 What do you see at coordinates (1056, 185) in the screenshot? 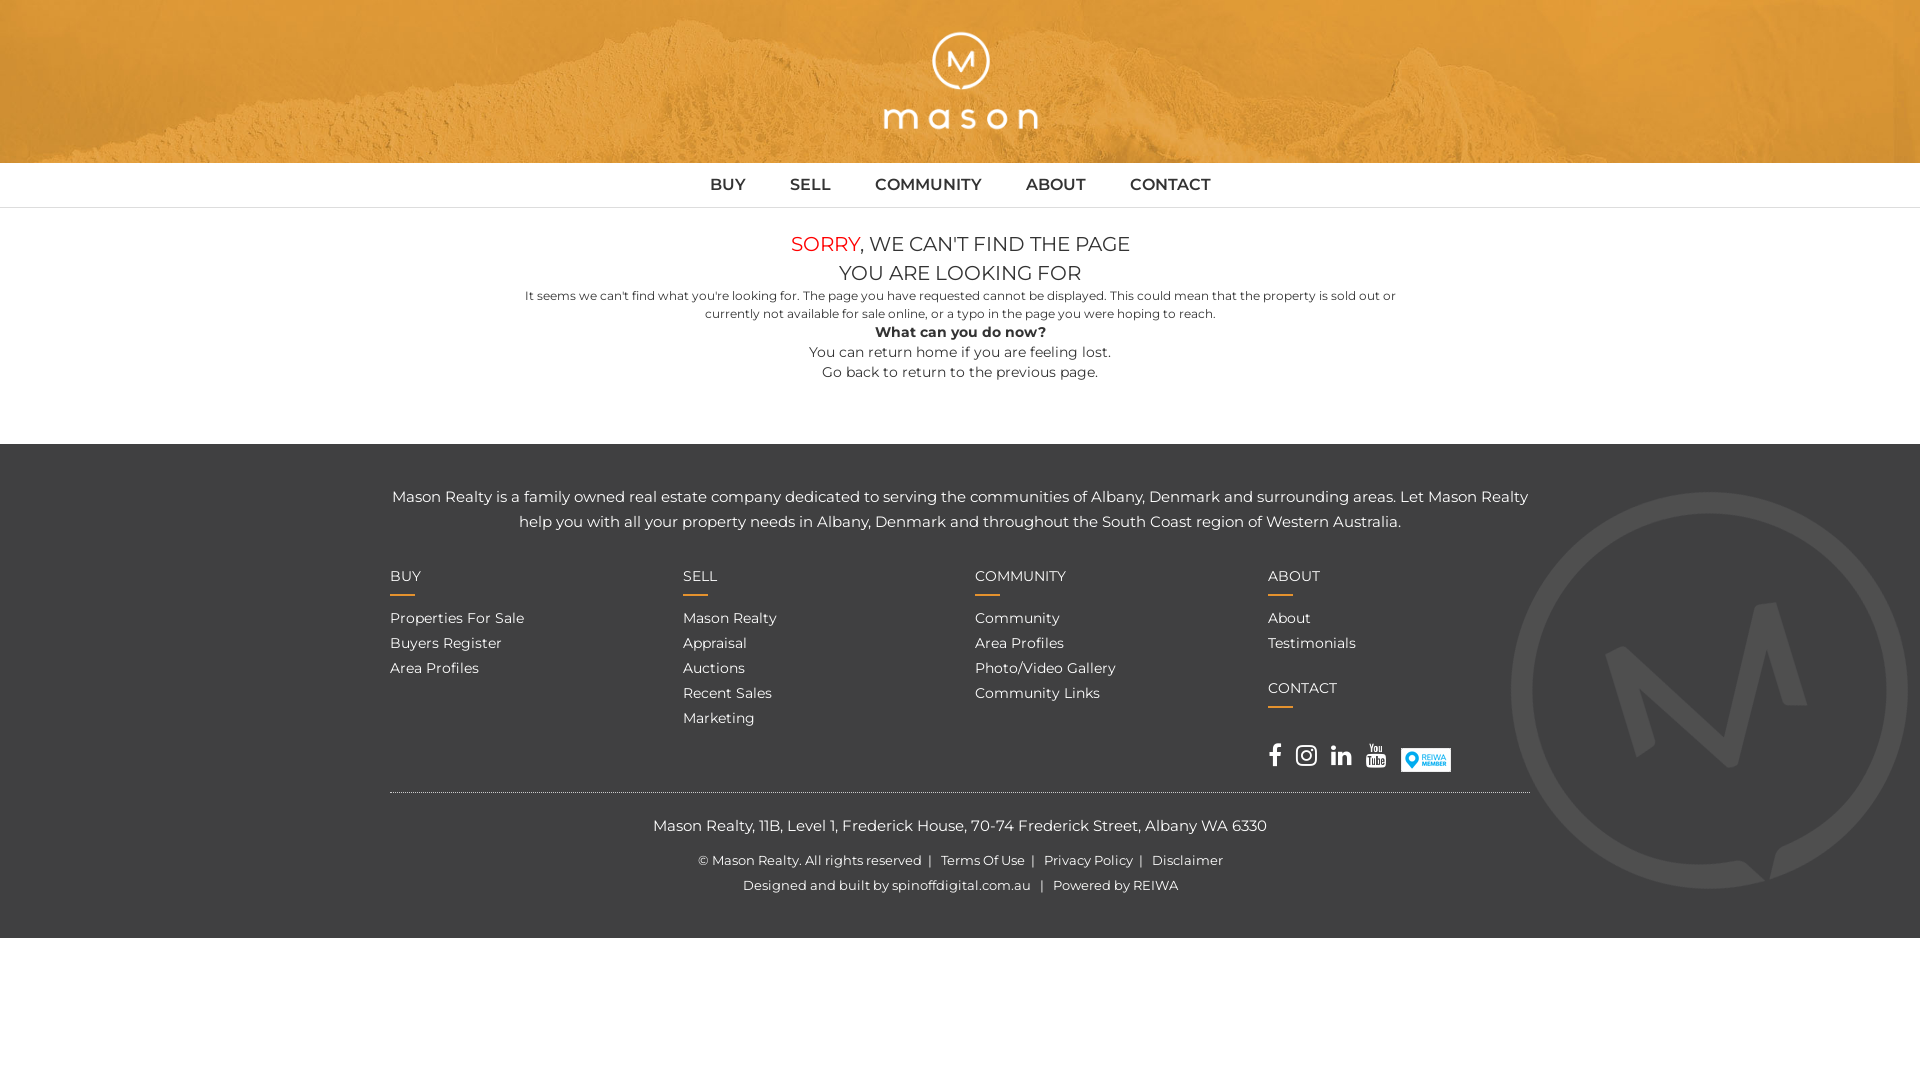
I see `ABOUT` at bounding box center [1056, 185].